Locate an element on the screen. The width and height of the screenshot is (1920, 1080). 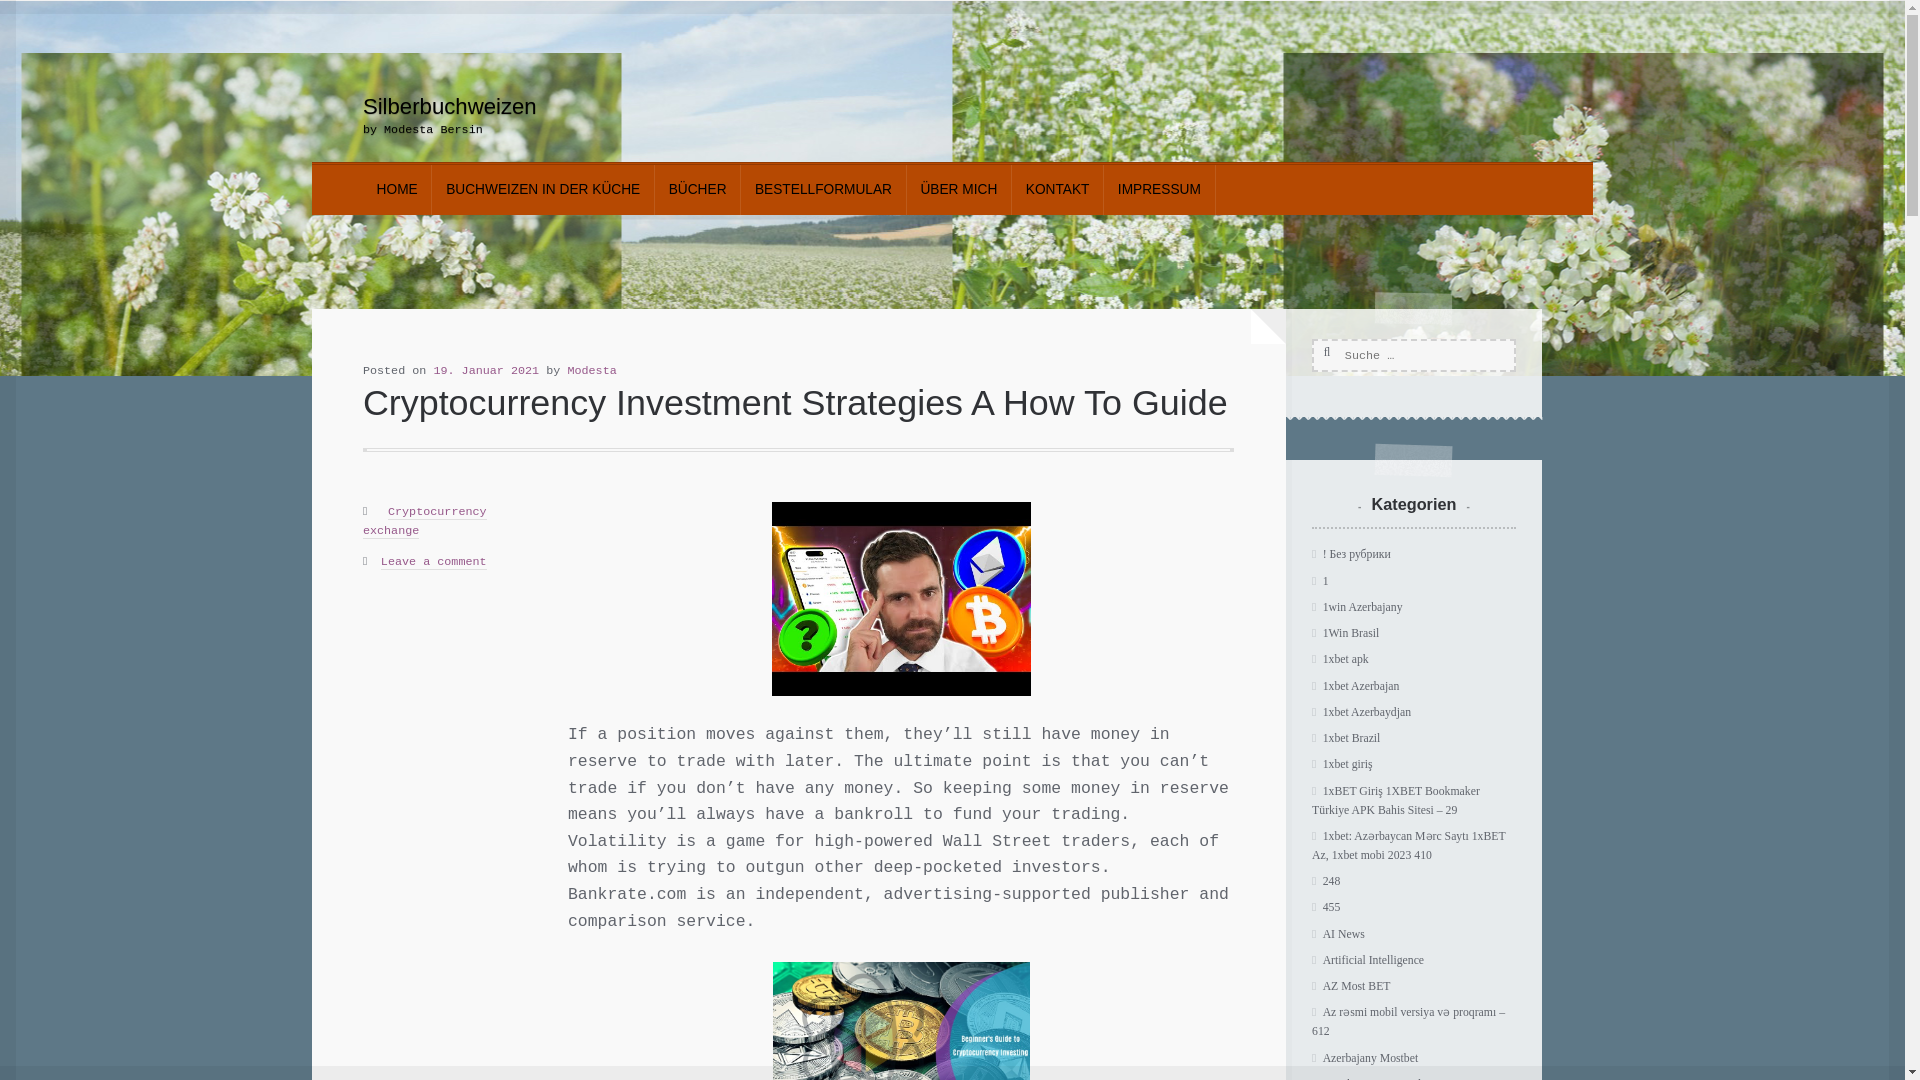
1xbet apk is located at coordinates (1345, 660).